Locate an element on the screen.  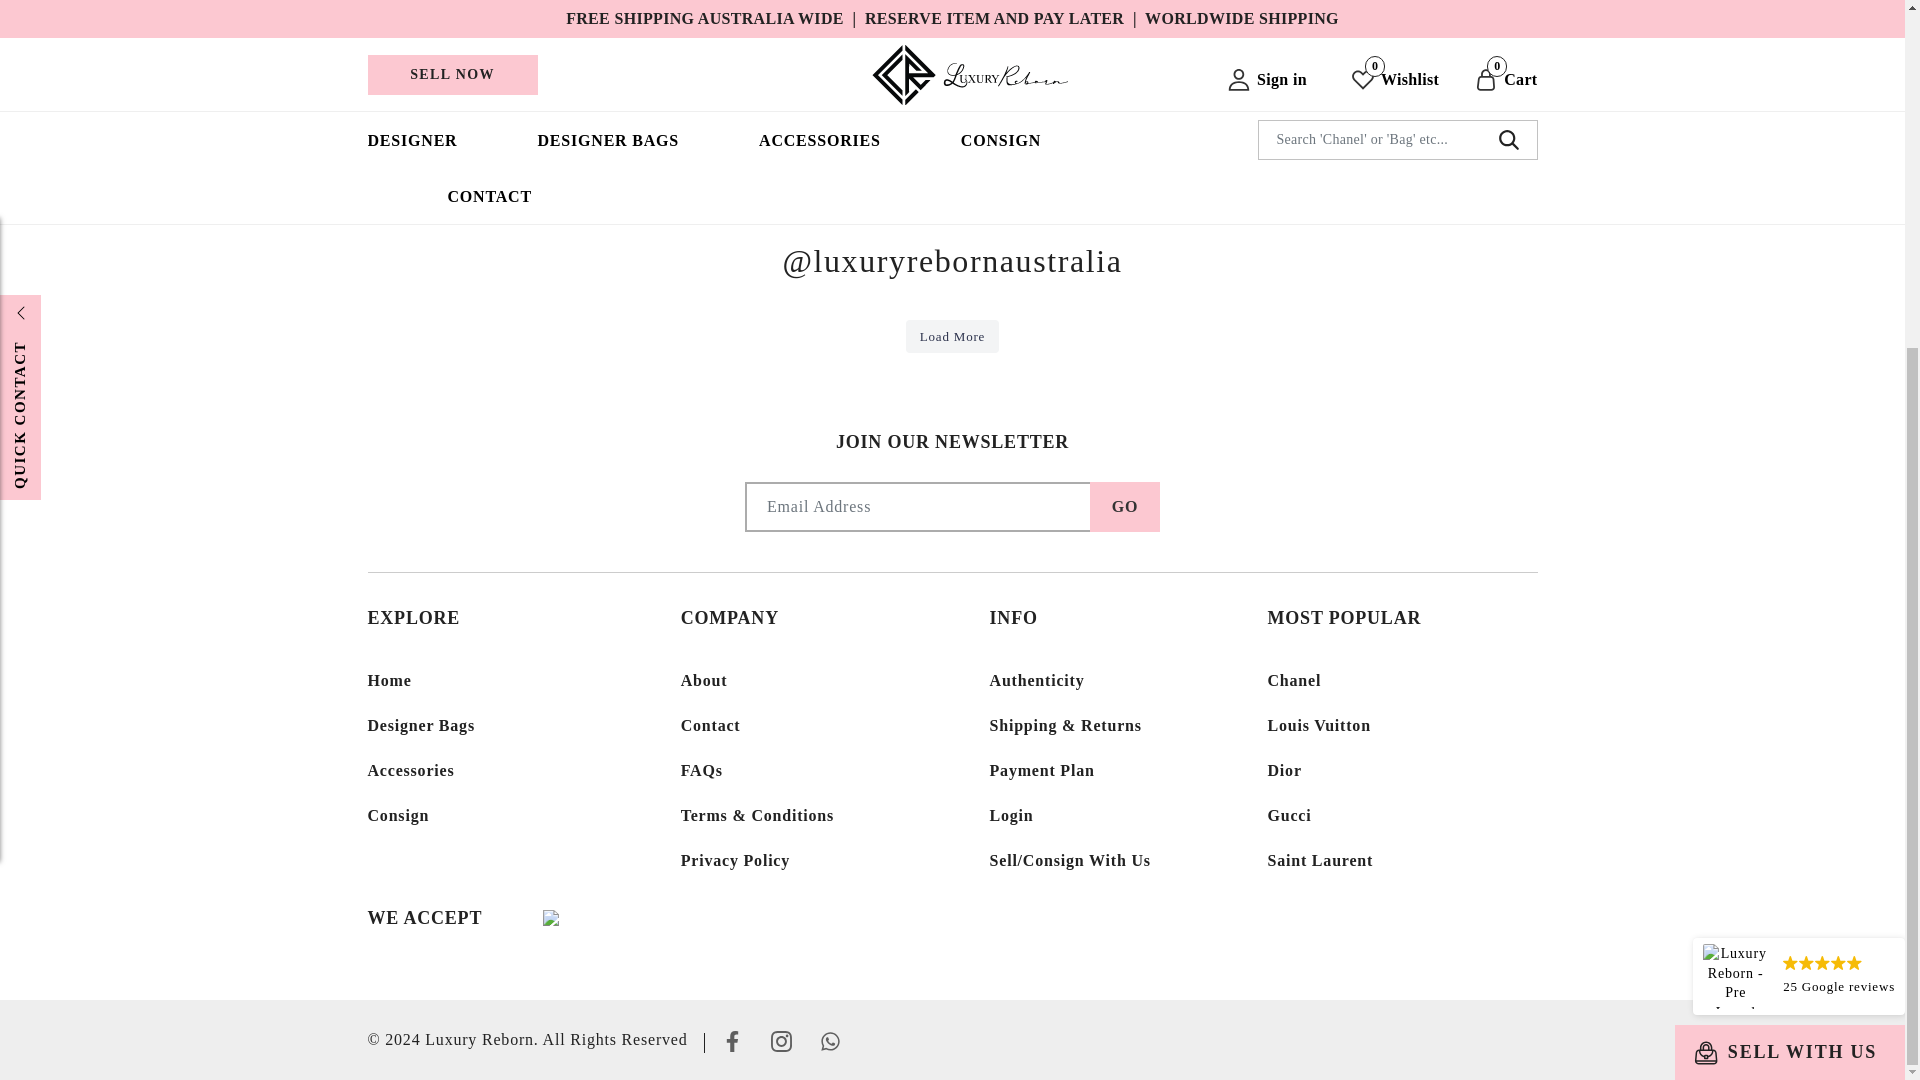
luxuryrebornaustralia is located at coordinates (951, 260).